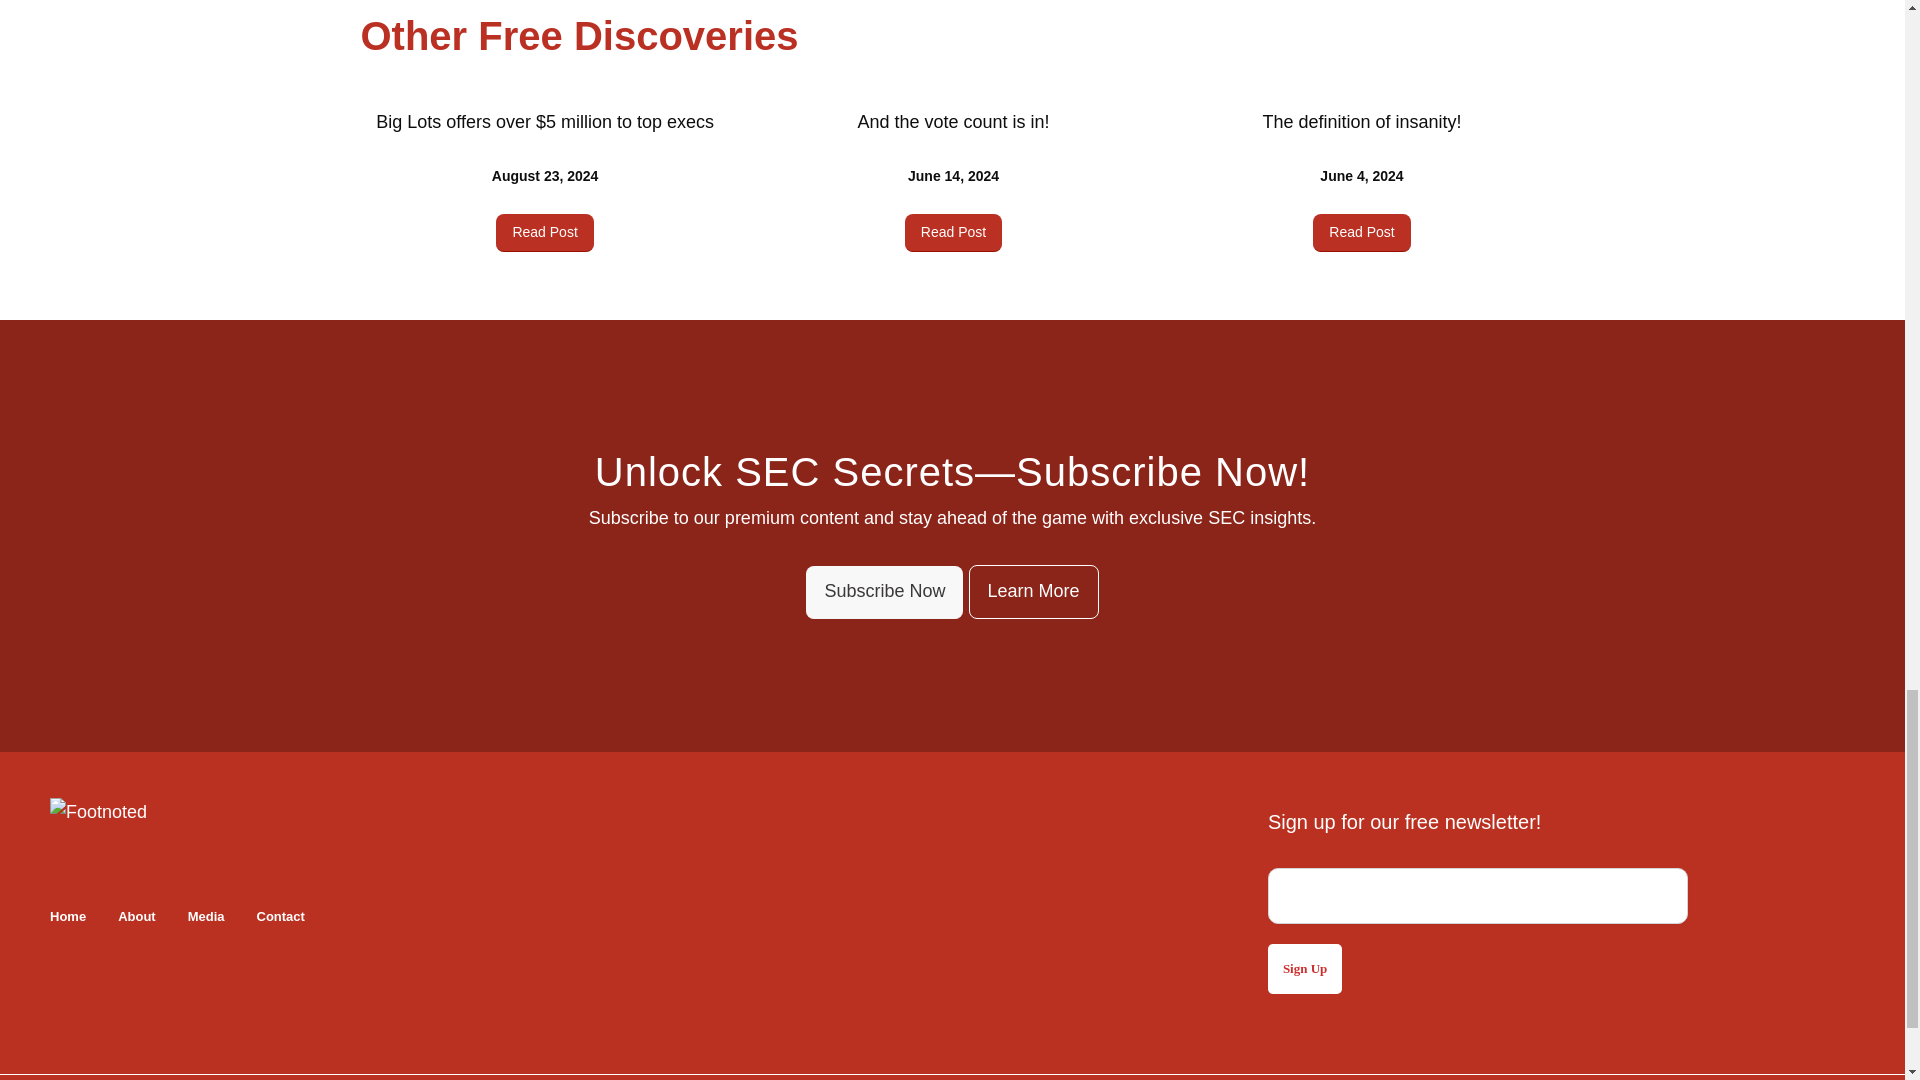 The width and height of the screenshot is (1920, 1080). I want to click on Home, so click(68, 917).